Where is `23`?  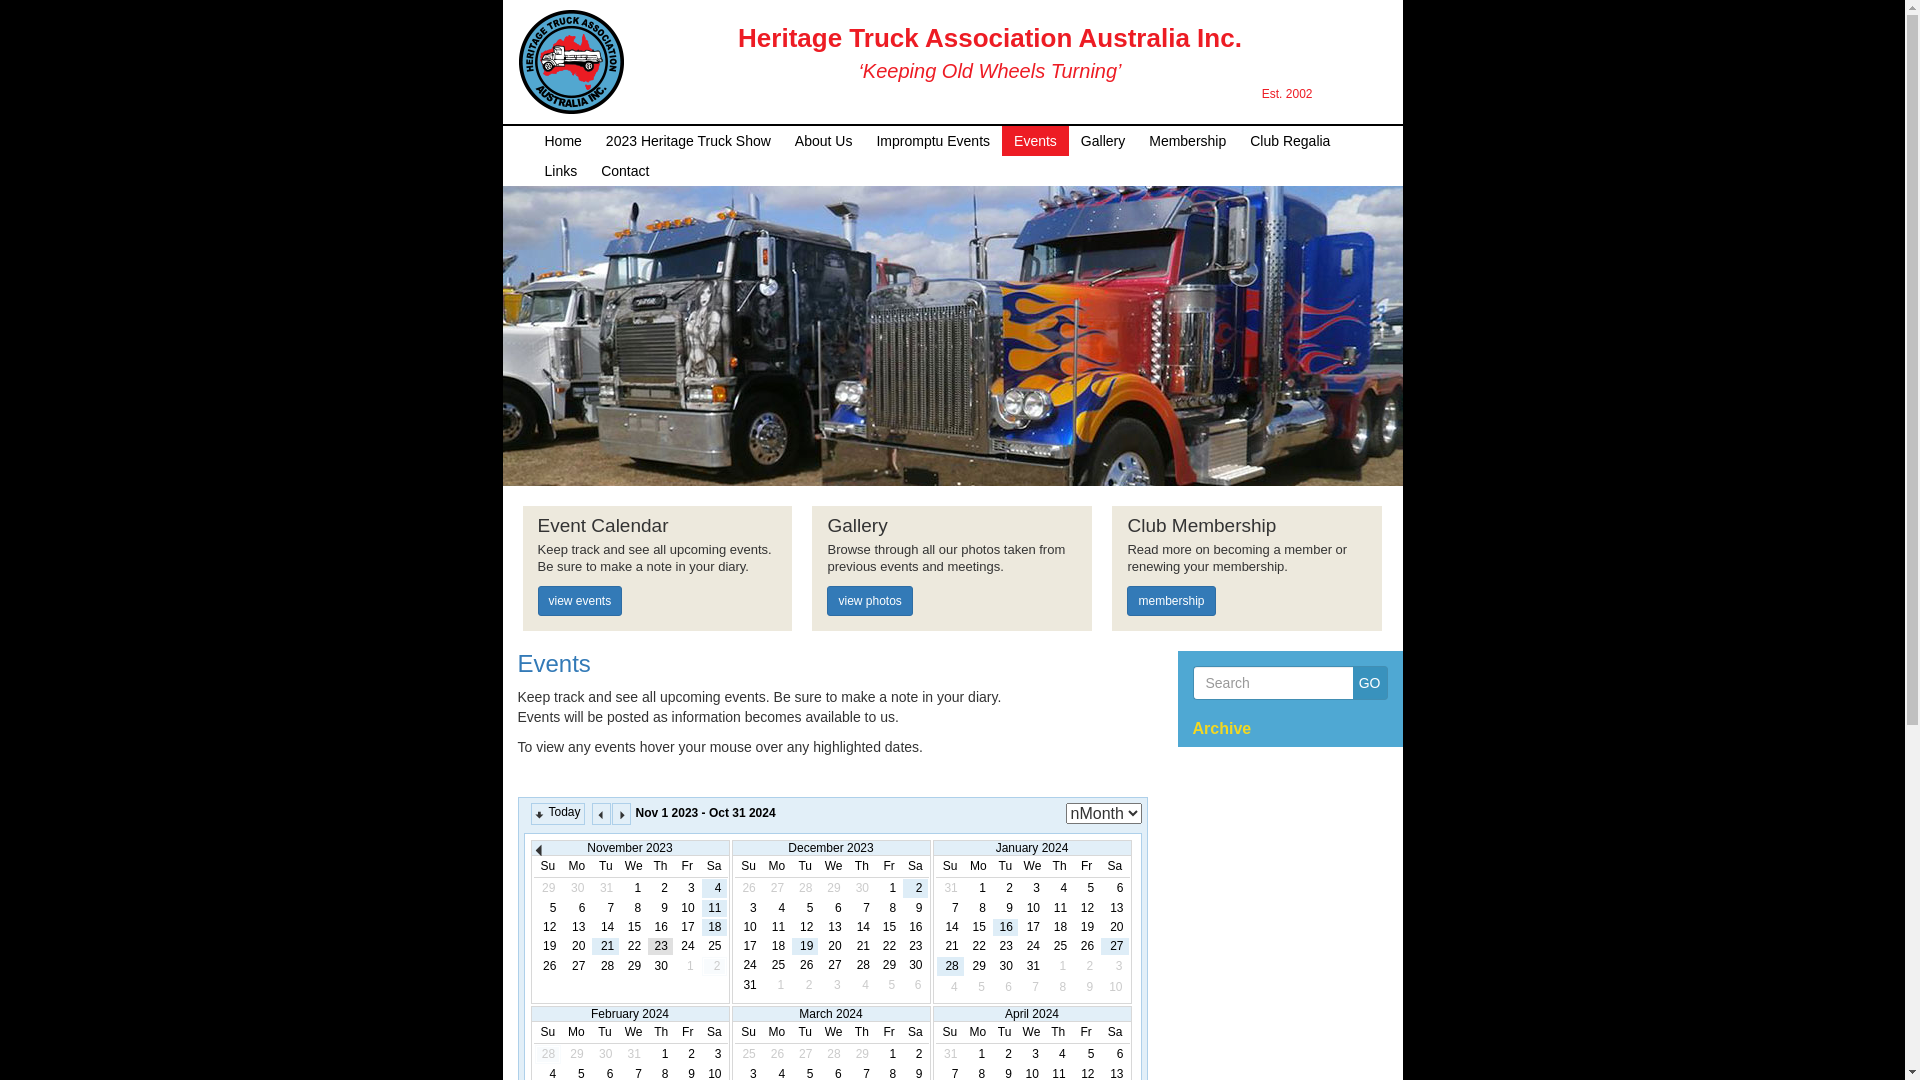 23 is located at coordinates (660, 946).